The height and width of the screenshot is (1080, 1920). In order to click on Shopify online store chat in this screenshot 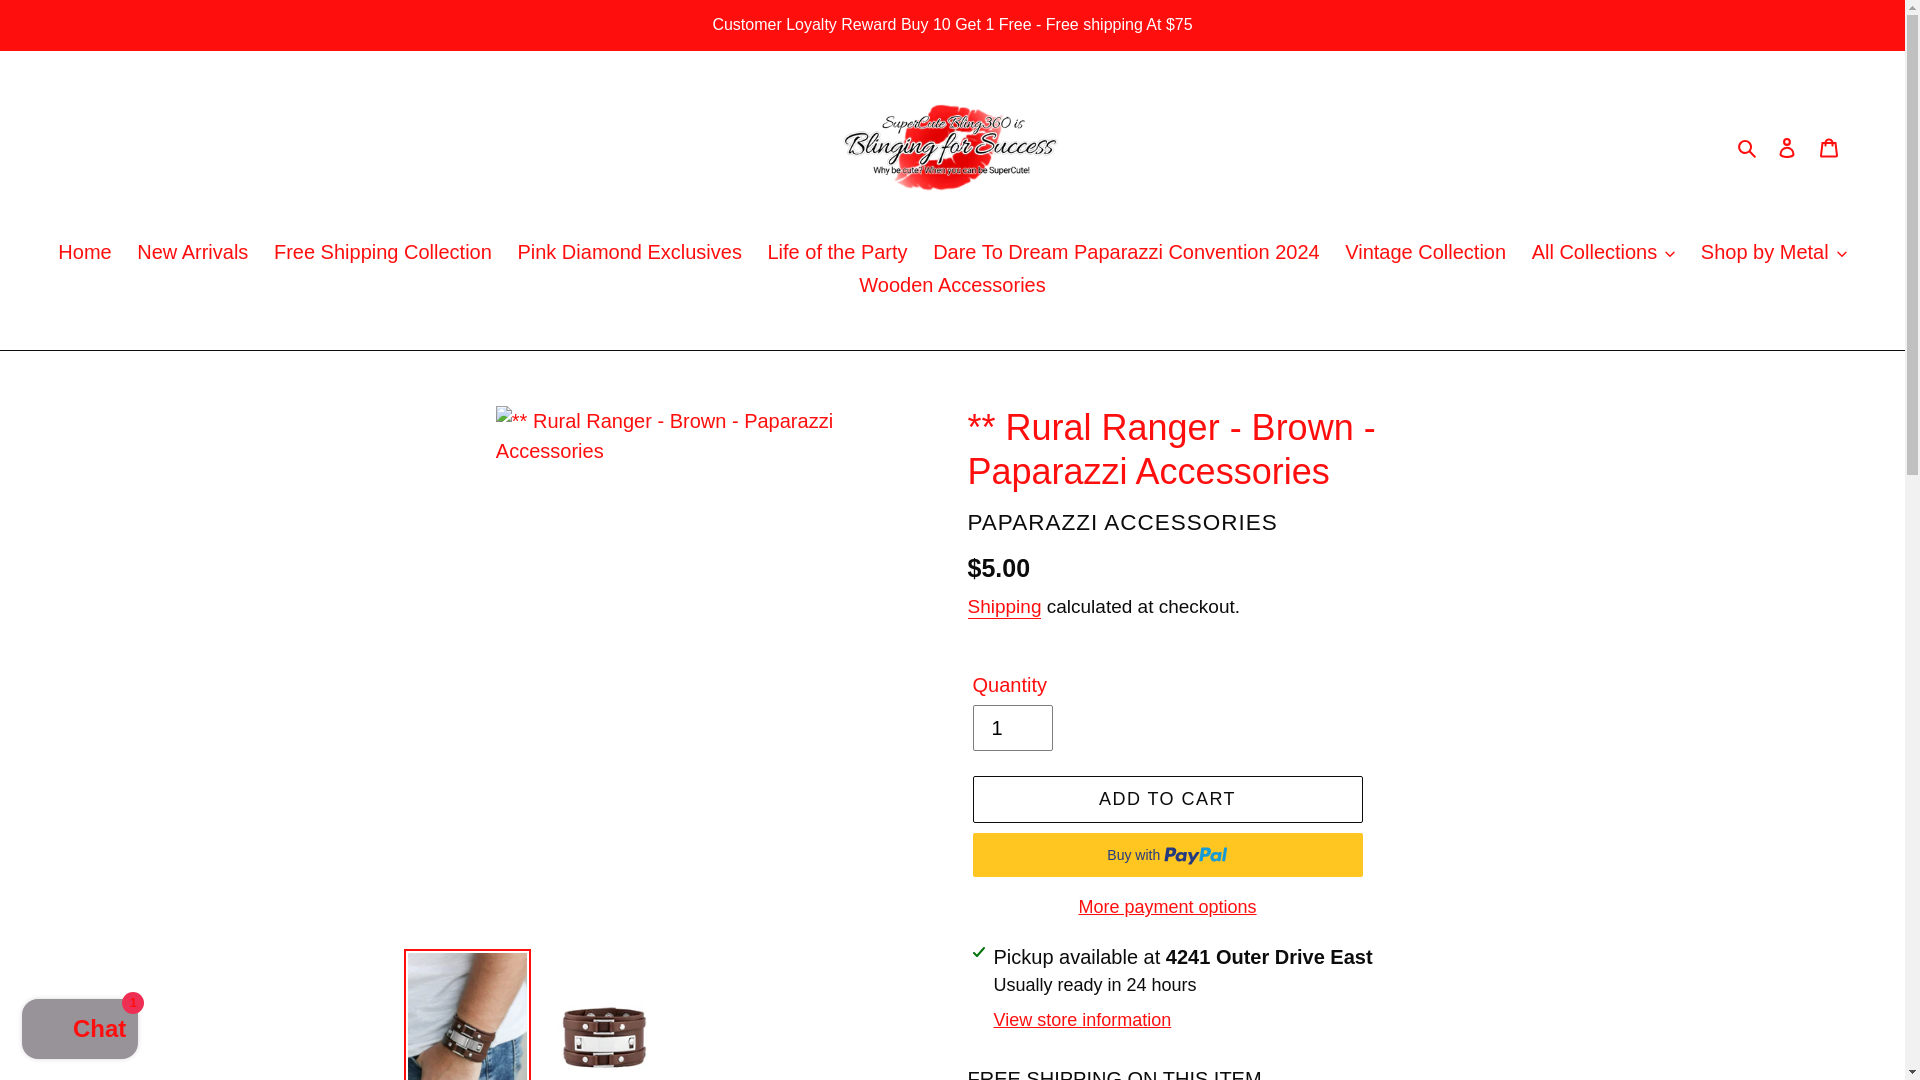, I will do `click(80, 1031)`.